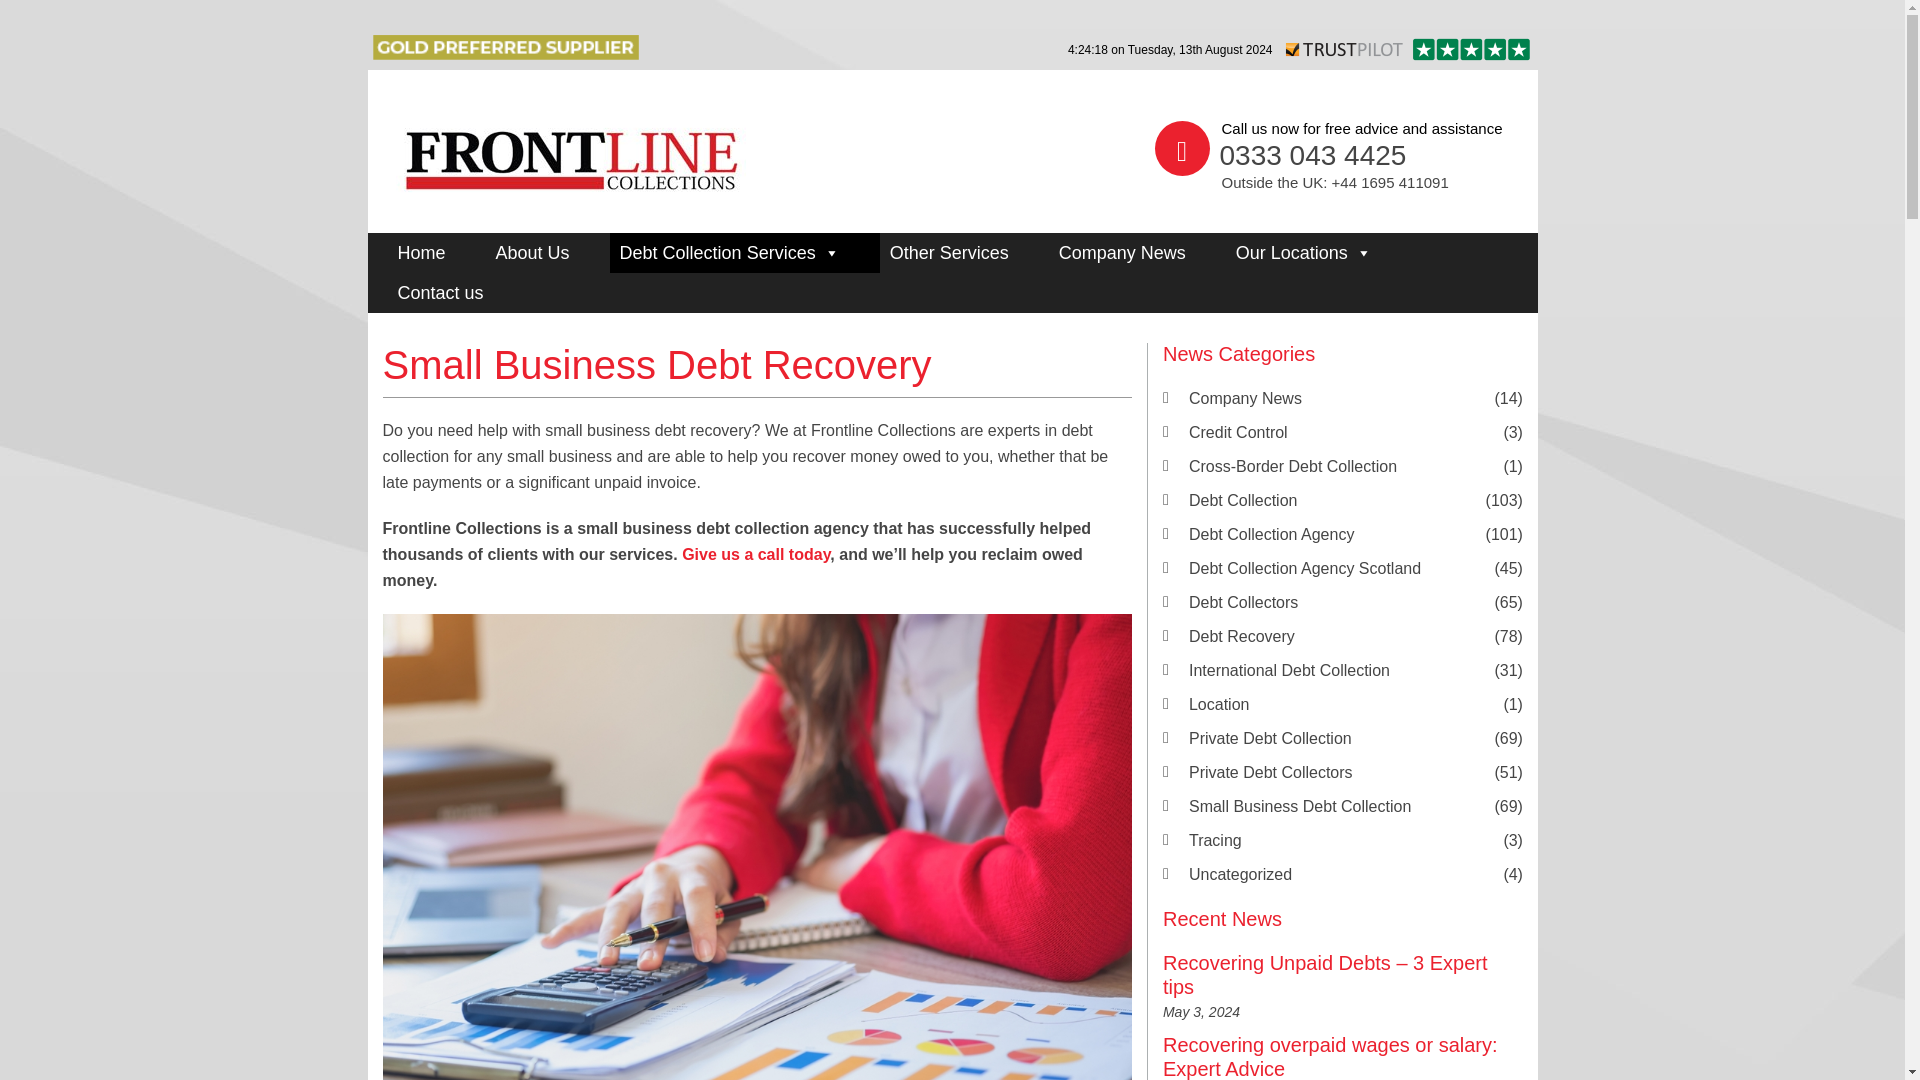 This screenshot has height=1080, width=1920. I want to click on 0333 043 4425, so click(1313, 155).